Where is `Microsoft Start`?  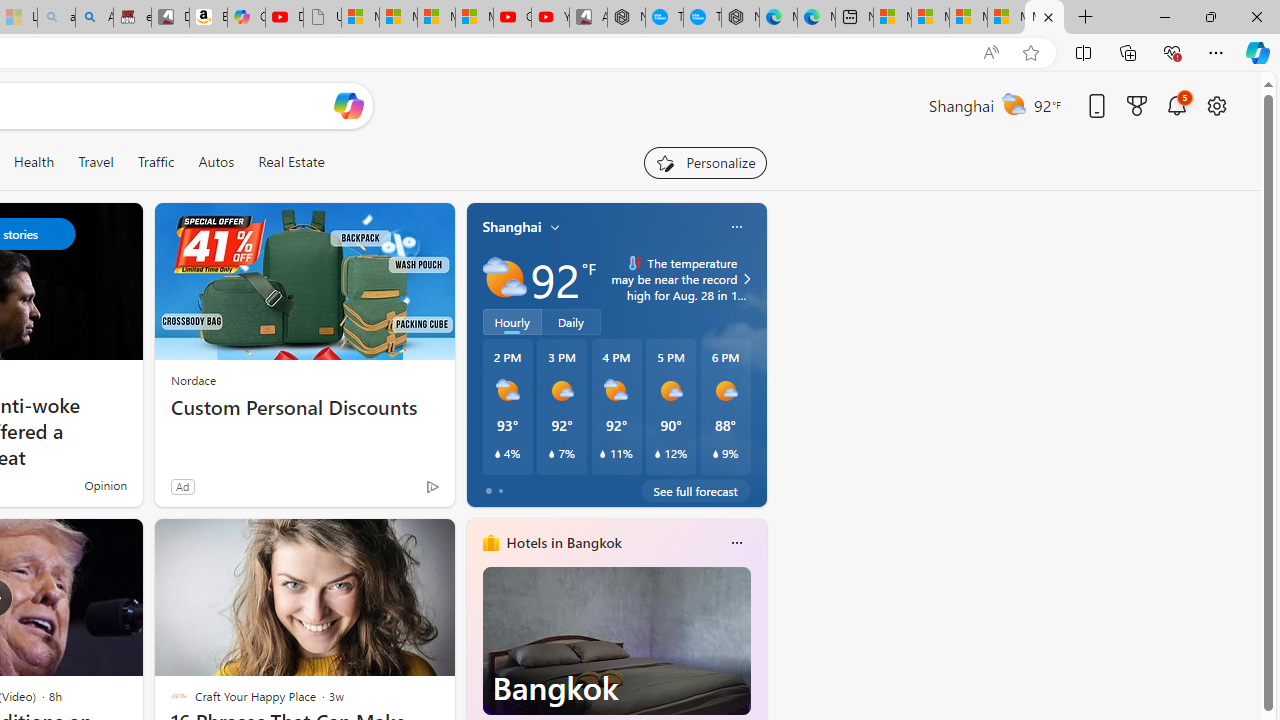 Microsoft Start is located at coordinates (1044, 18).